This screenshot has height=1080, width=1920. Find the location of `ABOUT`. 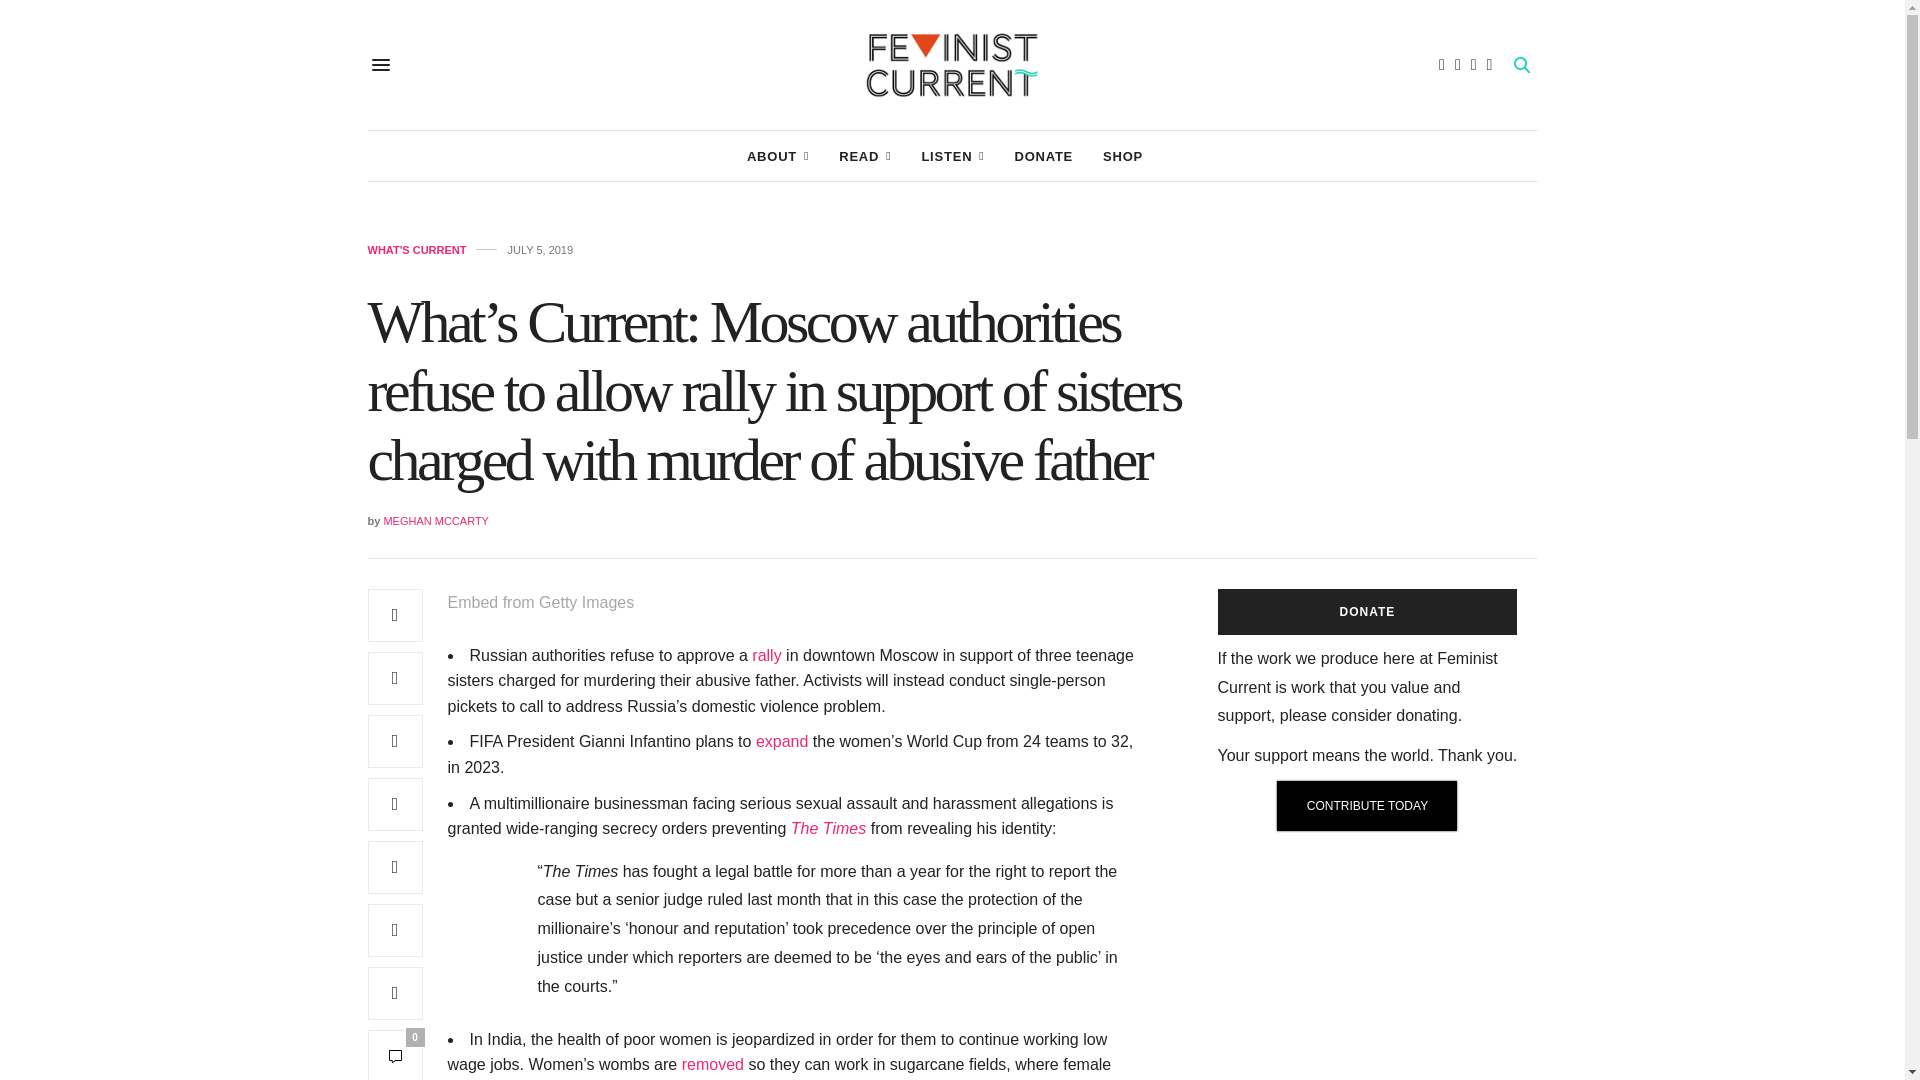

ABOUT is located at coordinates (777, 156).